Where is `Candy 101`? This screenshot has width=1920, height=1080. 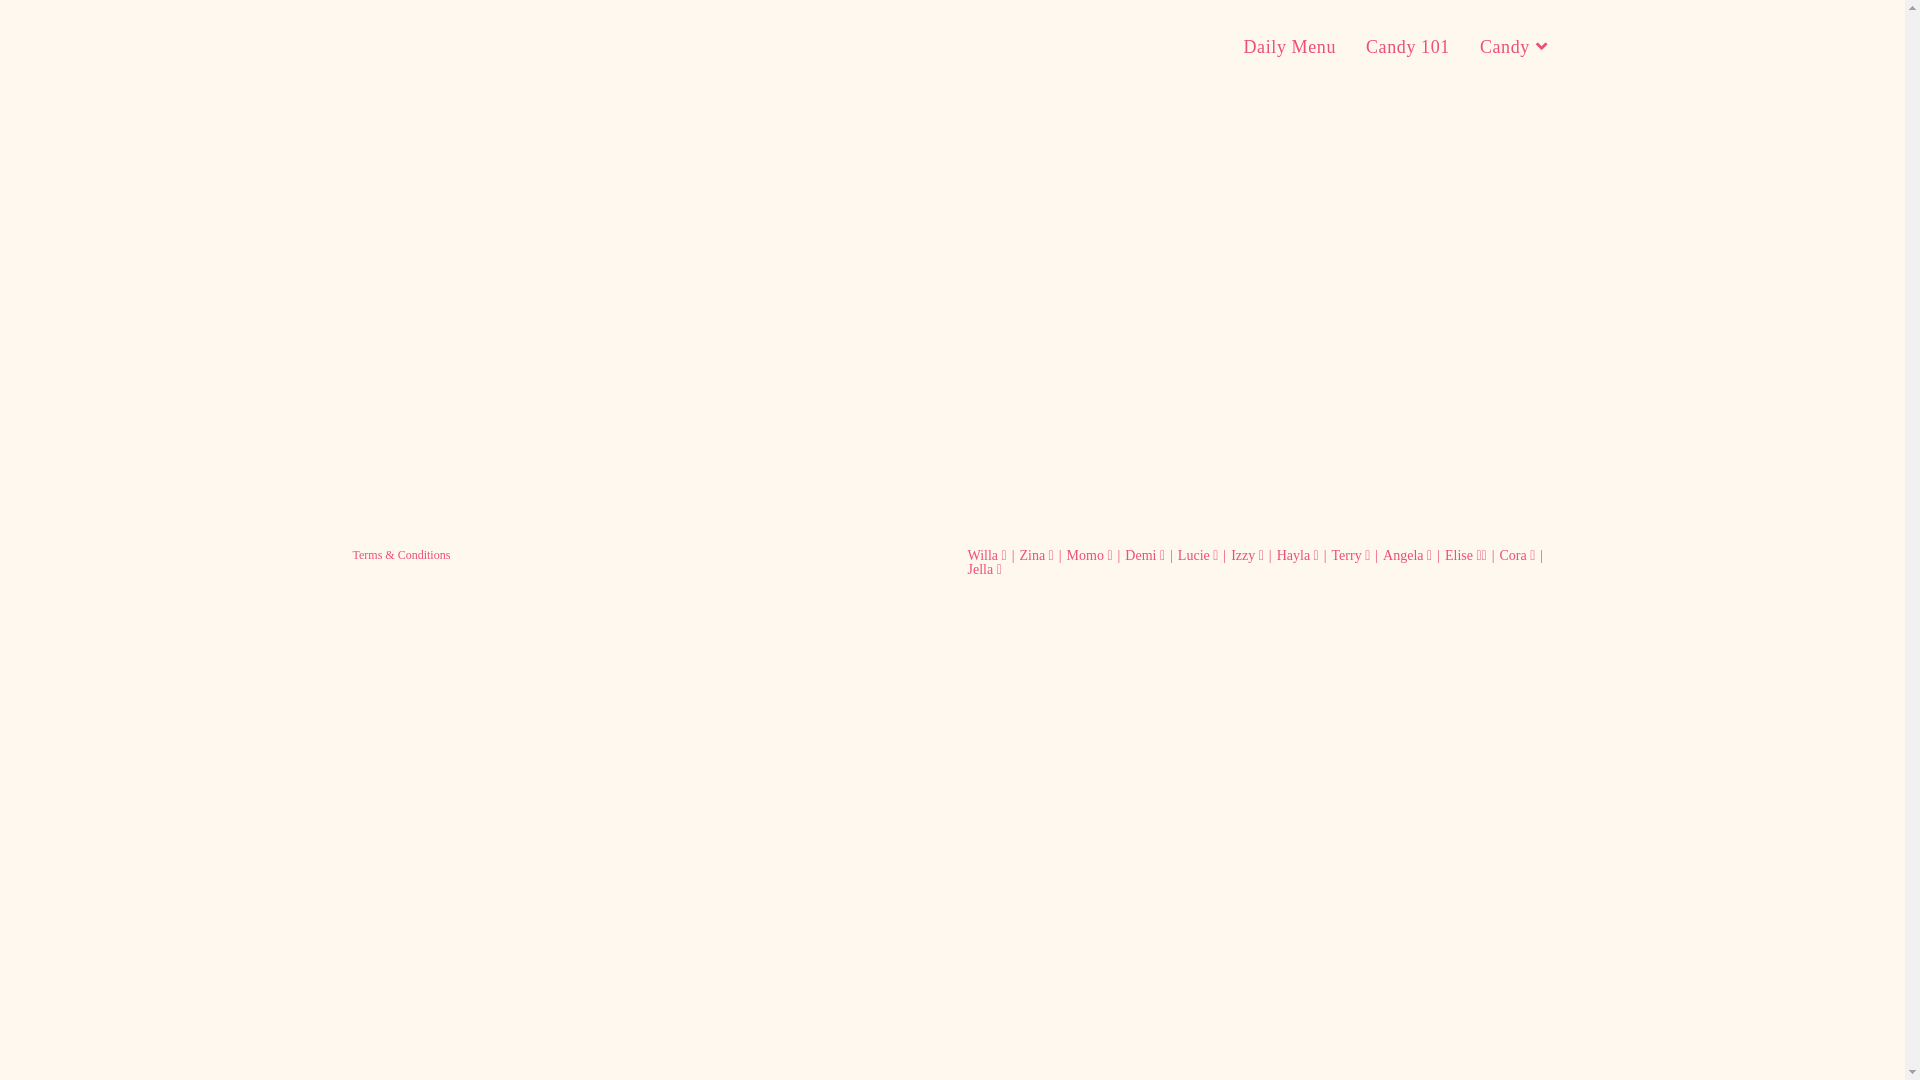
Candy 101 is located at coordinates (1408, 47).